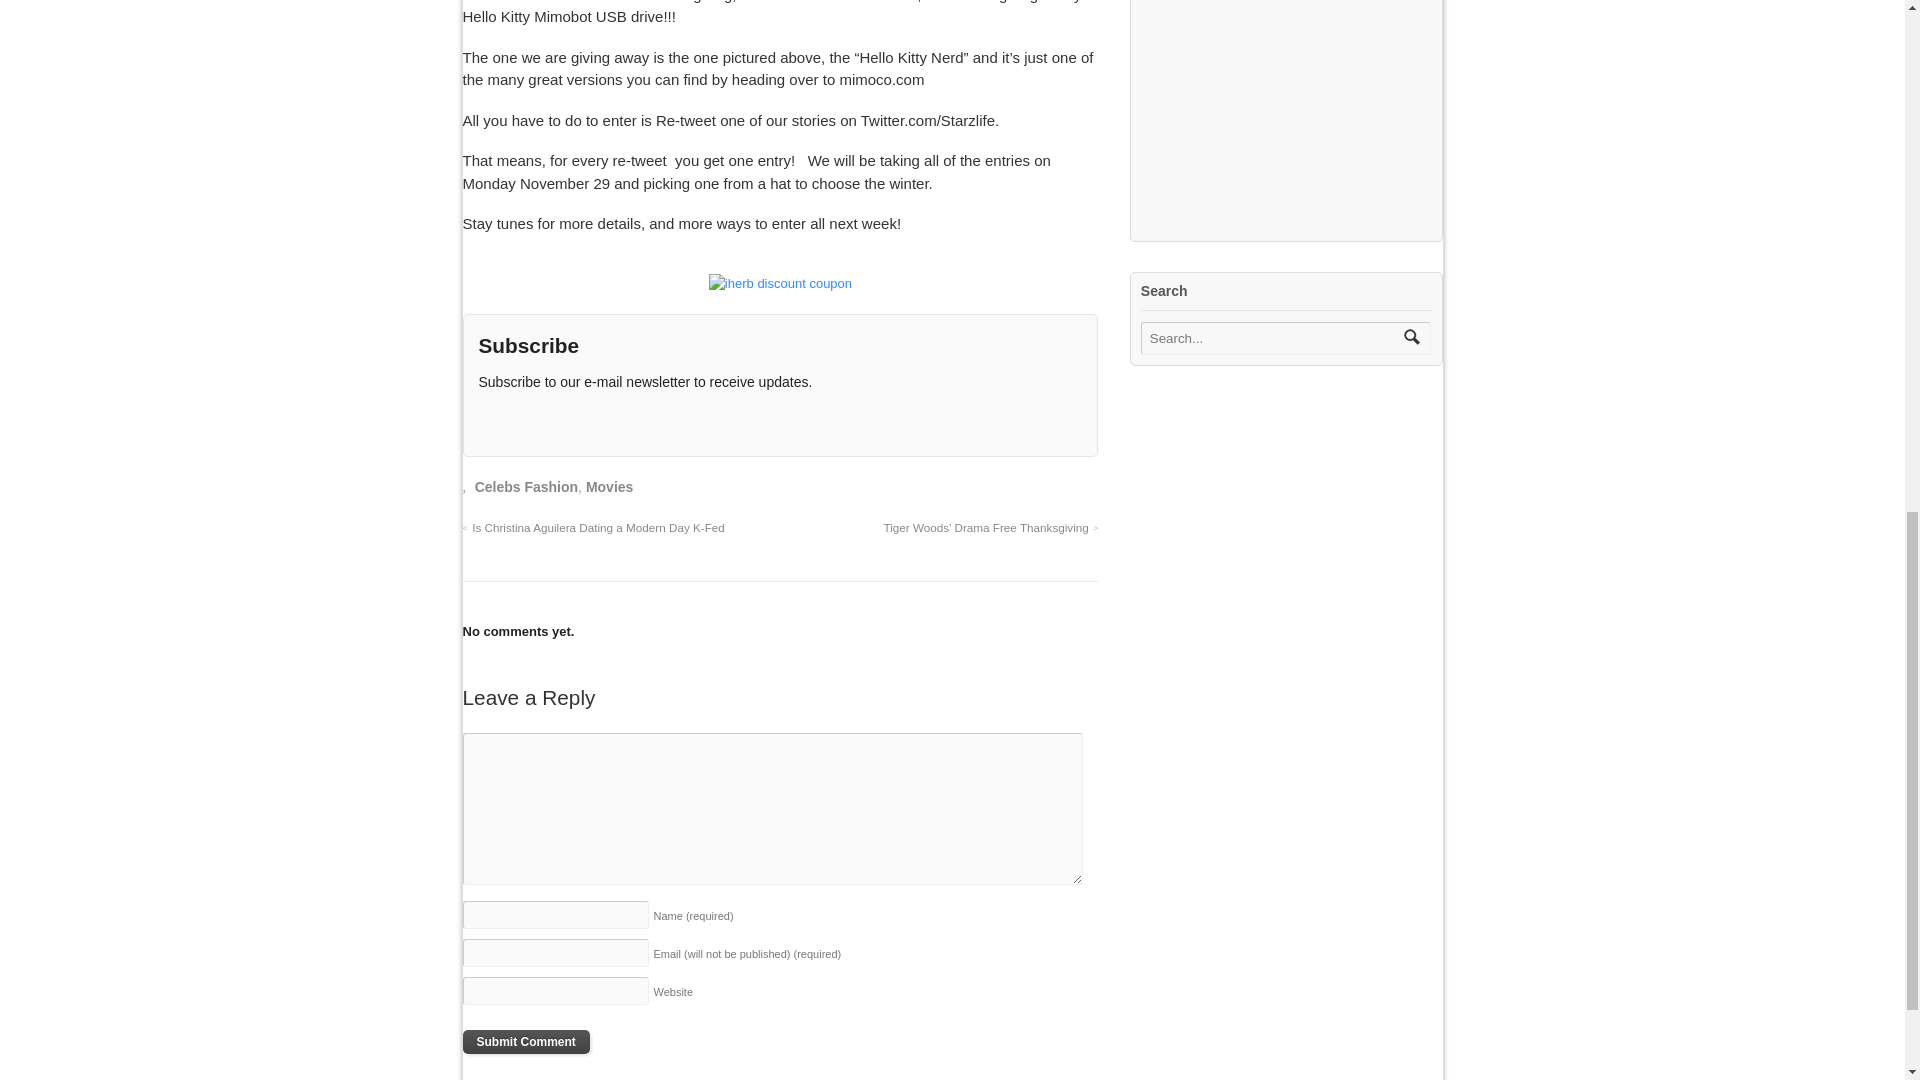 This screenshot has height=1080, width=1920. I want to click on Celebs Fashion, so click(526, 486).